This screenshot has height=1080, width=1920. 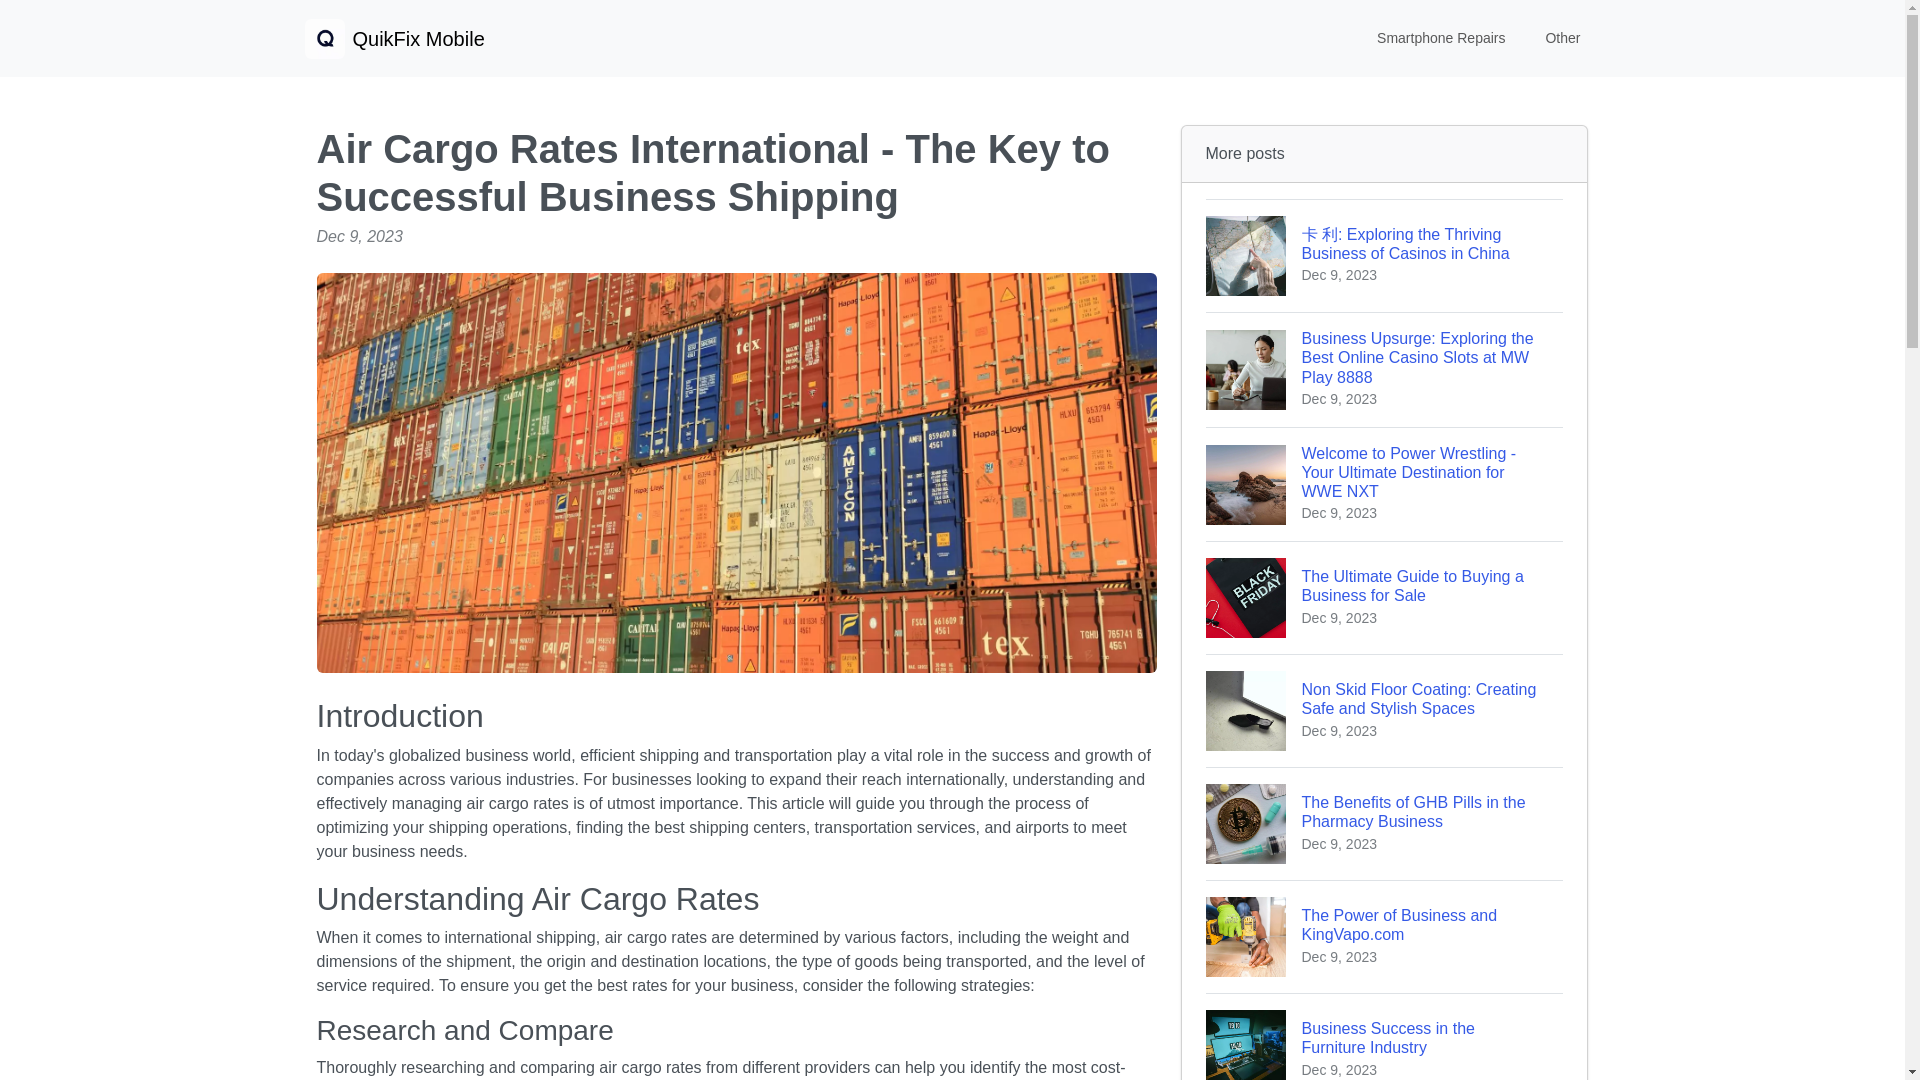 I want to click on Other, so click(x=1562, y=38).